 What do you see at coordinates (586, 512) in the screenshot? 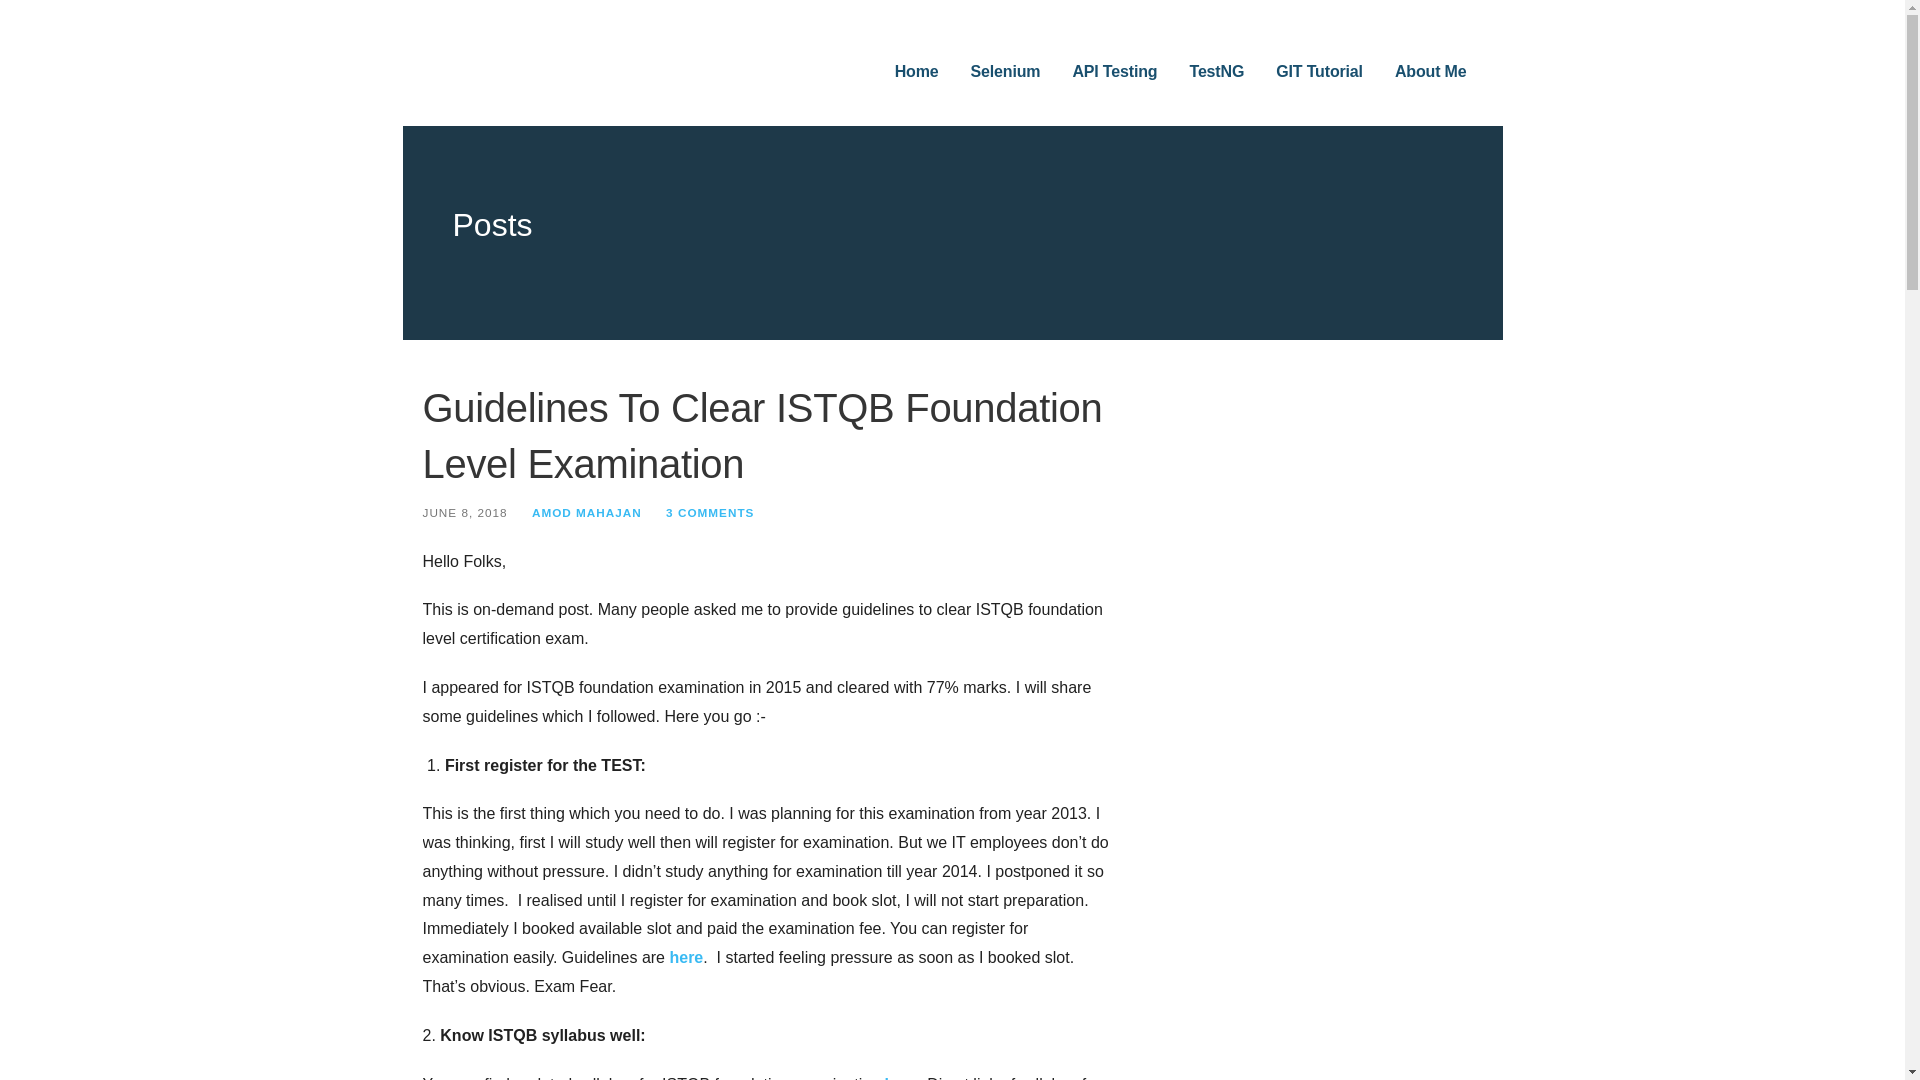
I see `AMOD MAHAJAN` at bounding box center [586, 512].